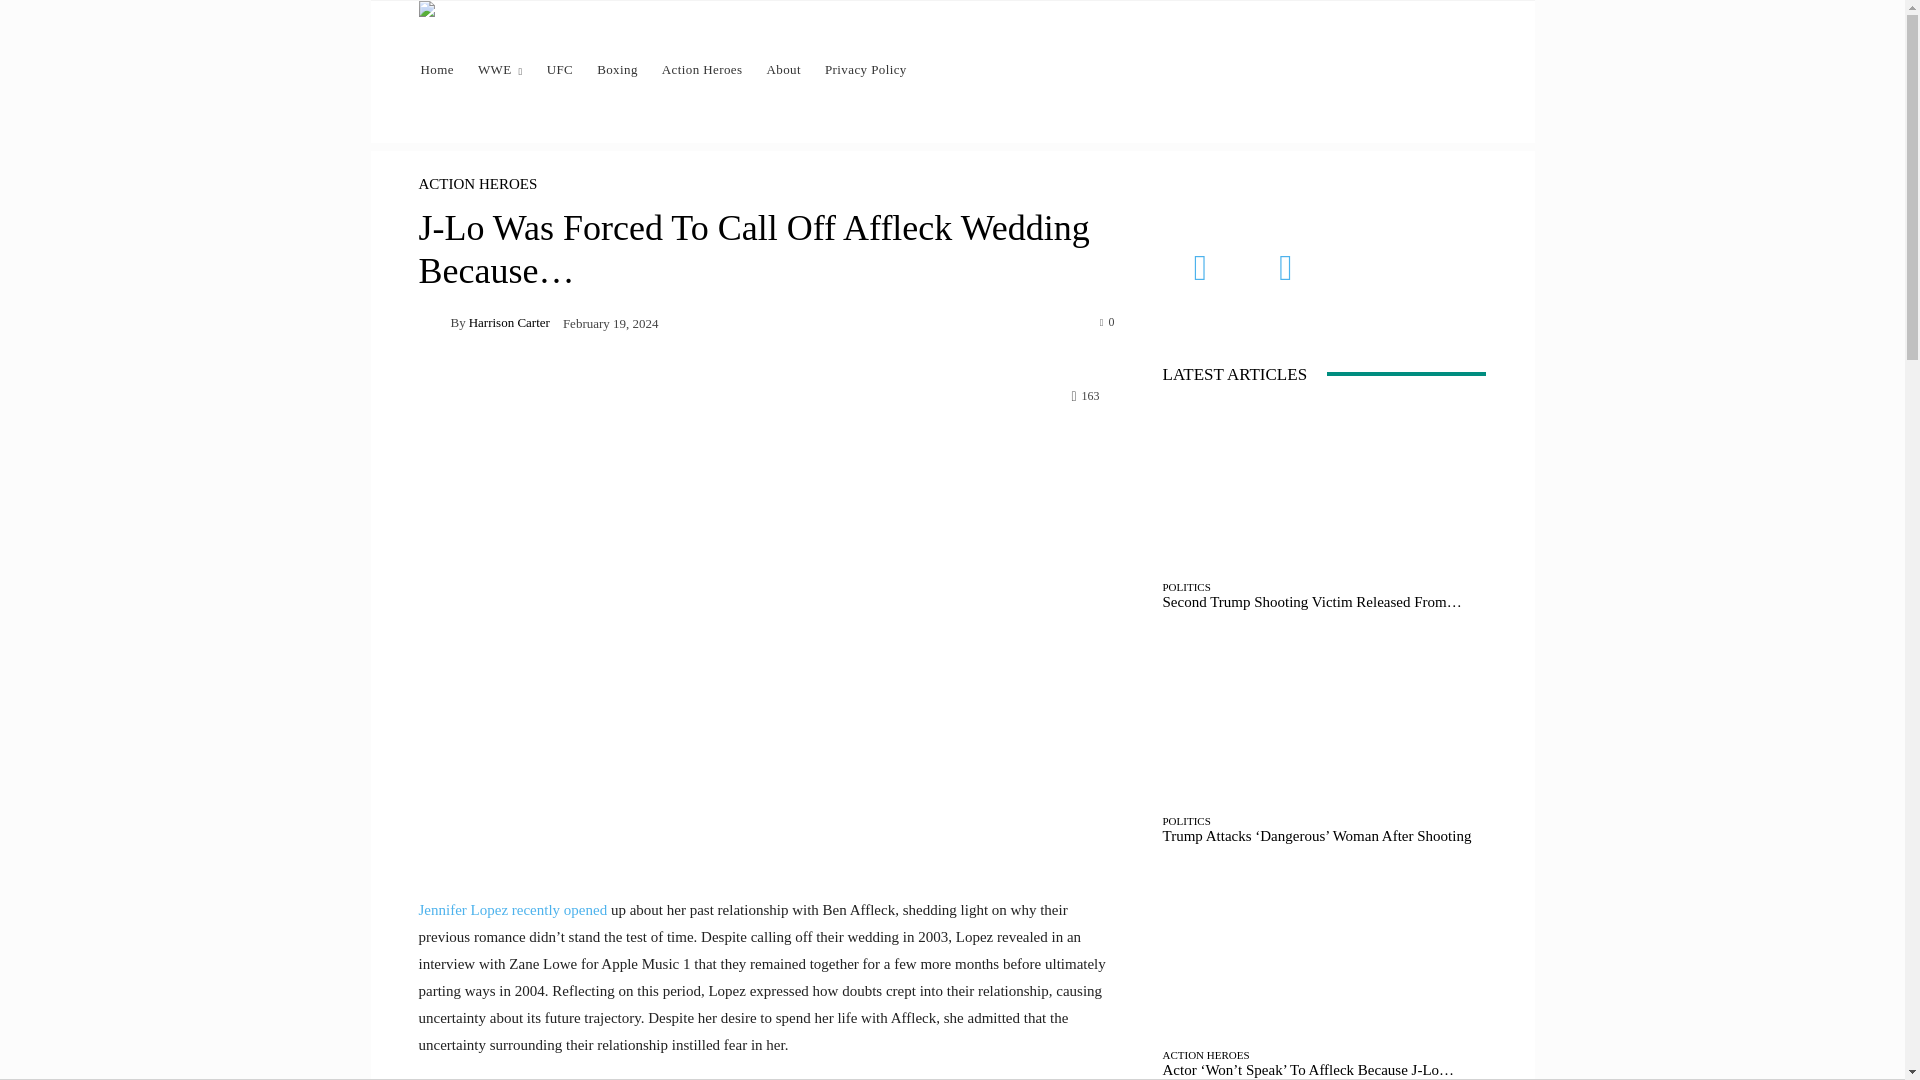  I want to click on Harrison Carter, so click(434, 321).